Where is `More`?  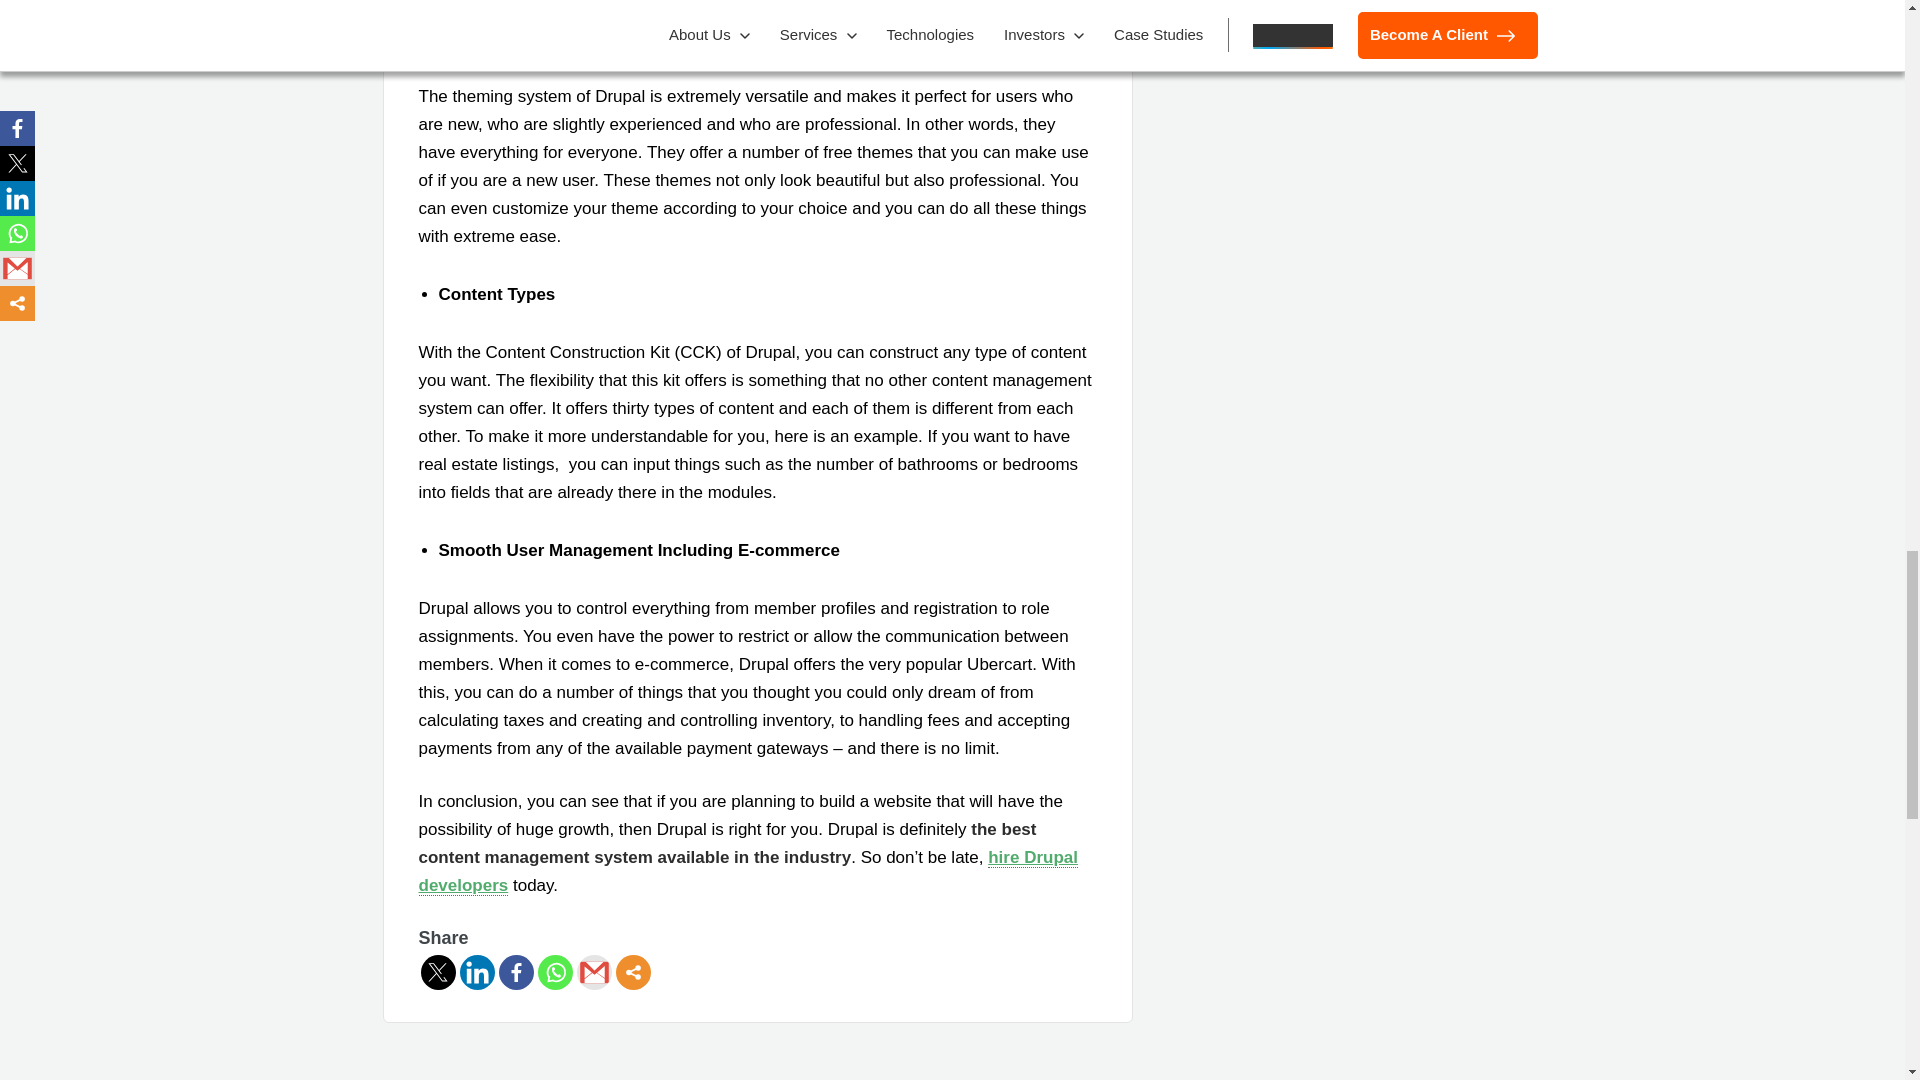
More is located at coordinates (633, 972).